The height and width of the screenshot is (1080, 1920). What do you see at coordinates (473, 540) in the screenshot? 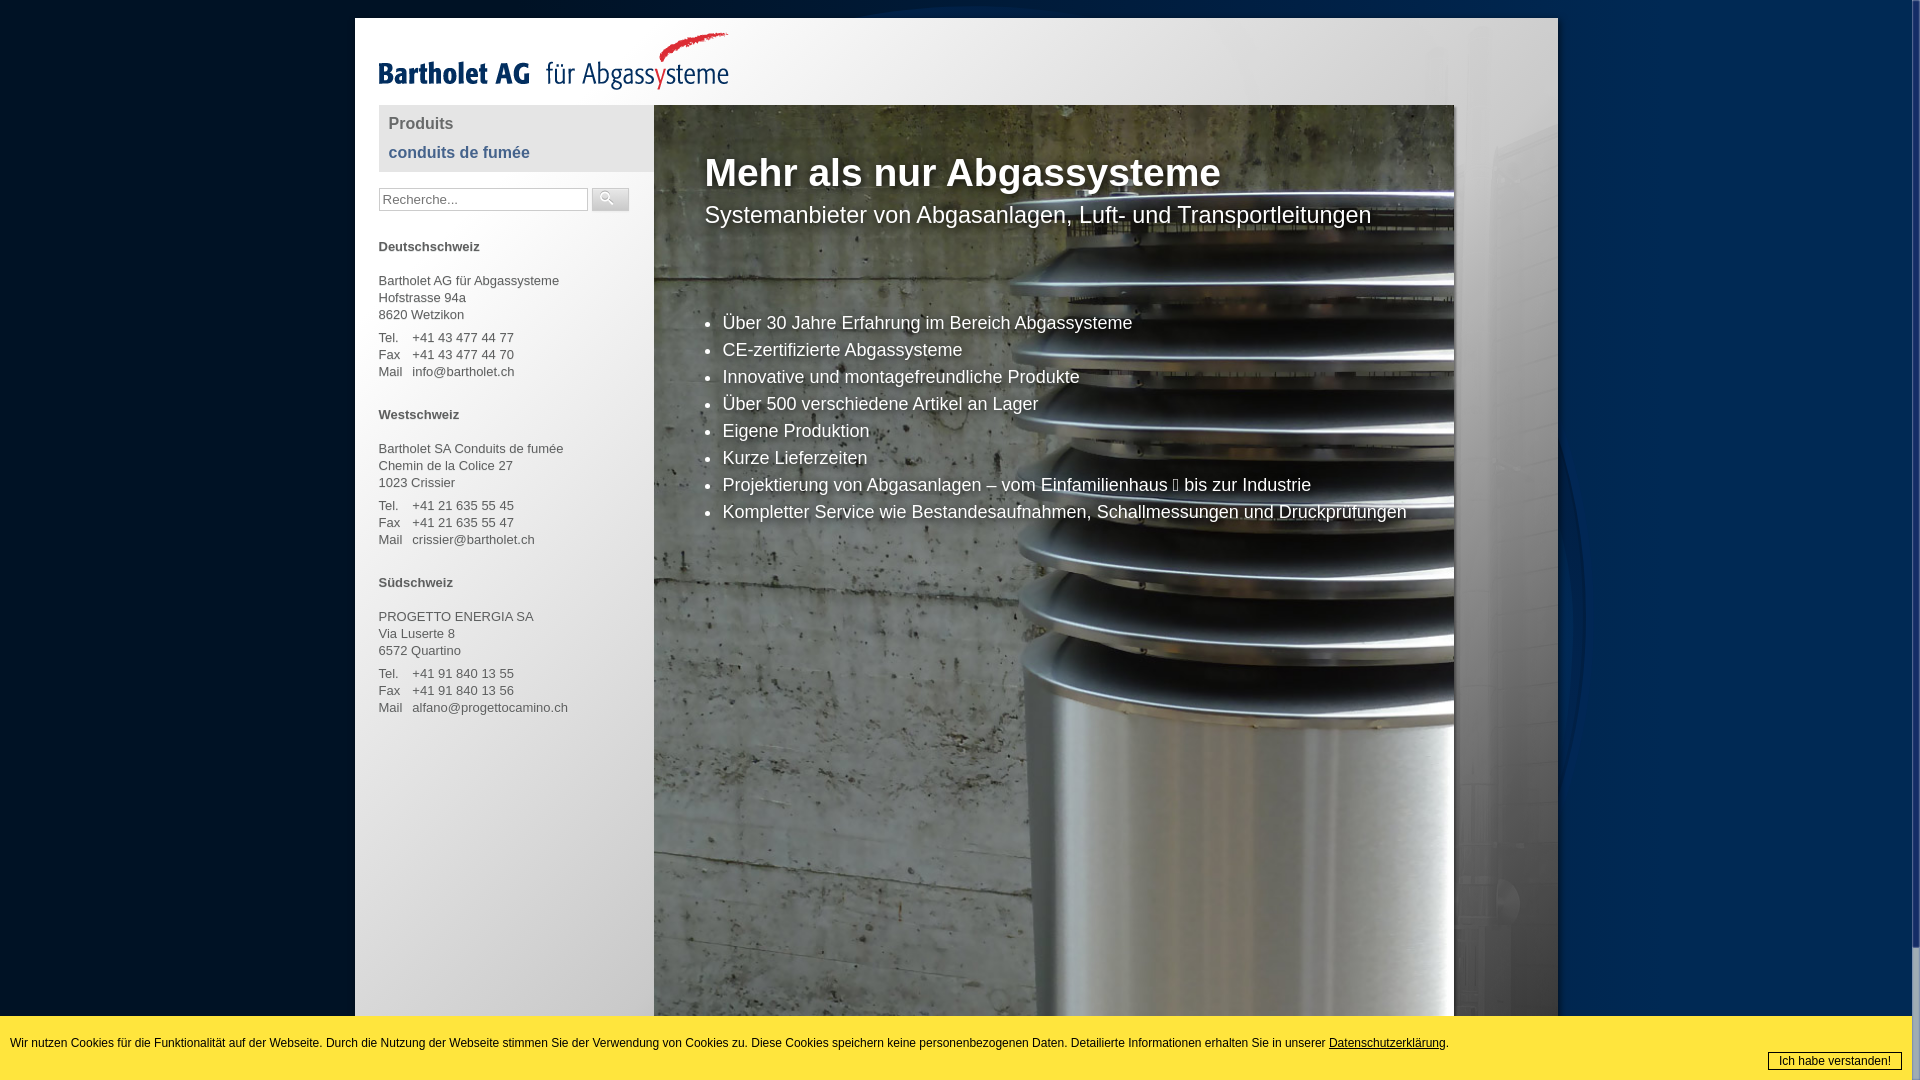
I see `crissier@bartholet.ch` at bounding box center [473, 540].